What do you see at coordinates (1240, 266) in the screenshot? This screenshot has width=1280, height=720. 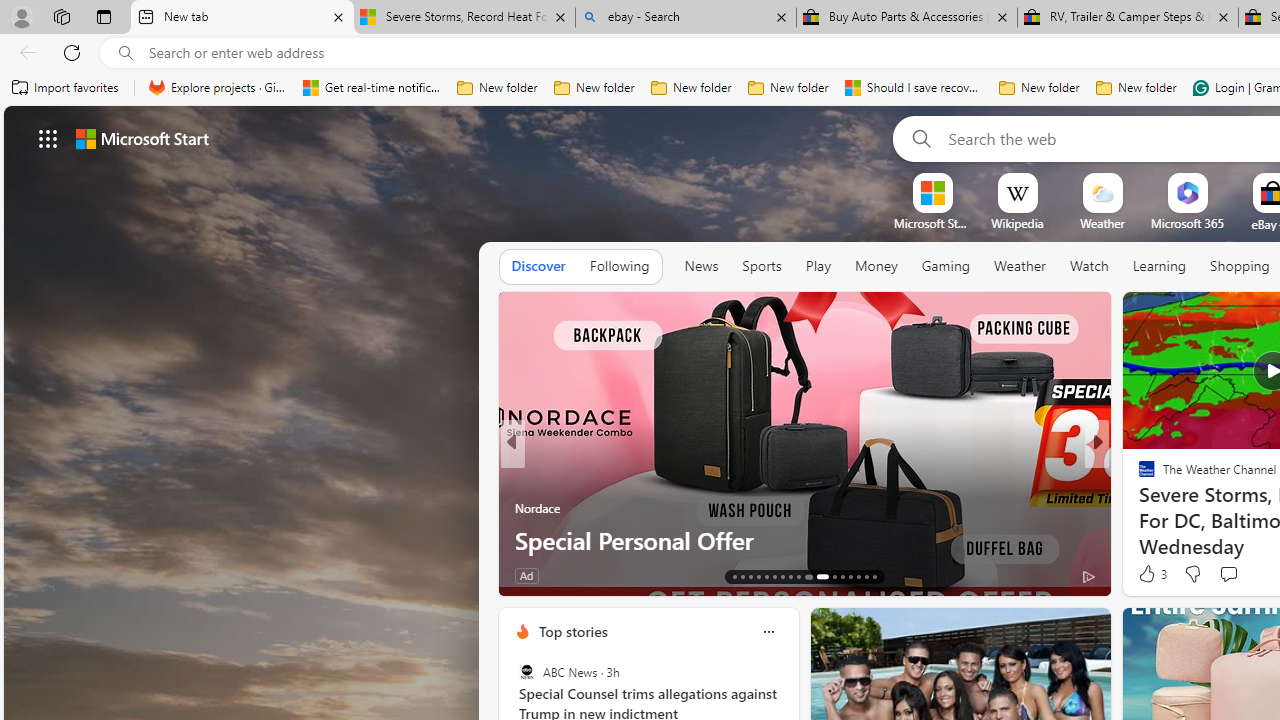 I see `Shopping` at bounding box center [1240, 266].